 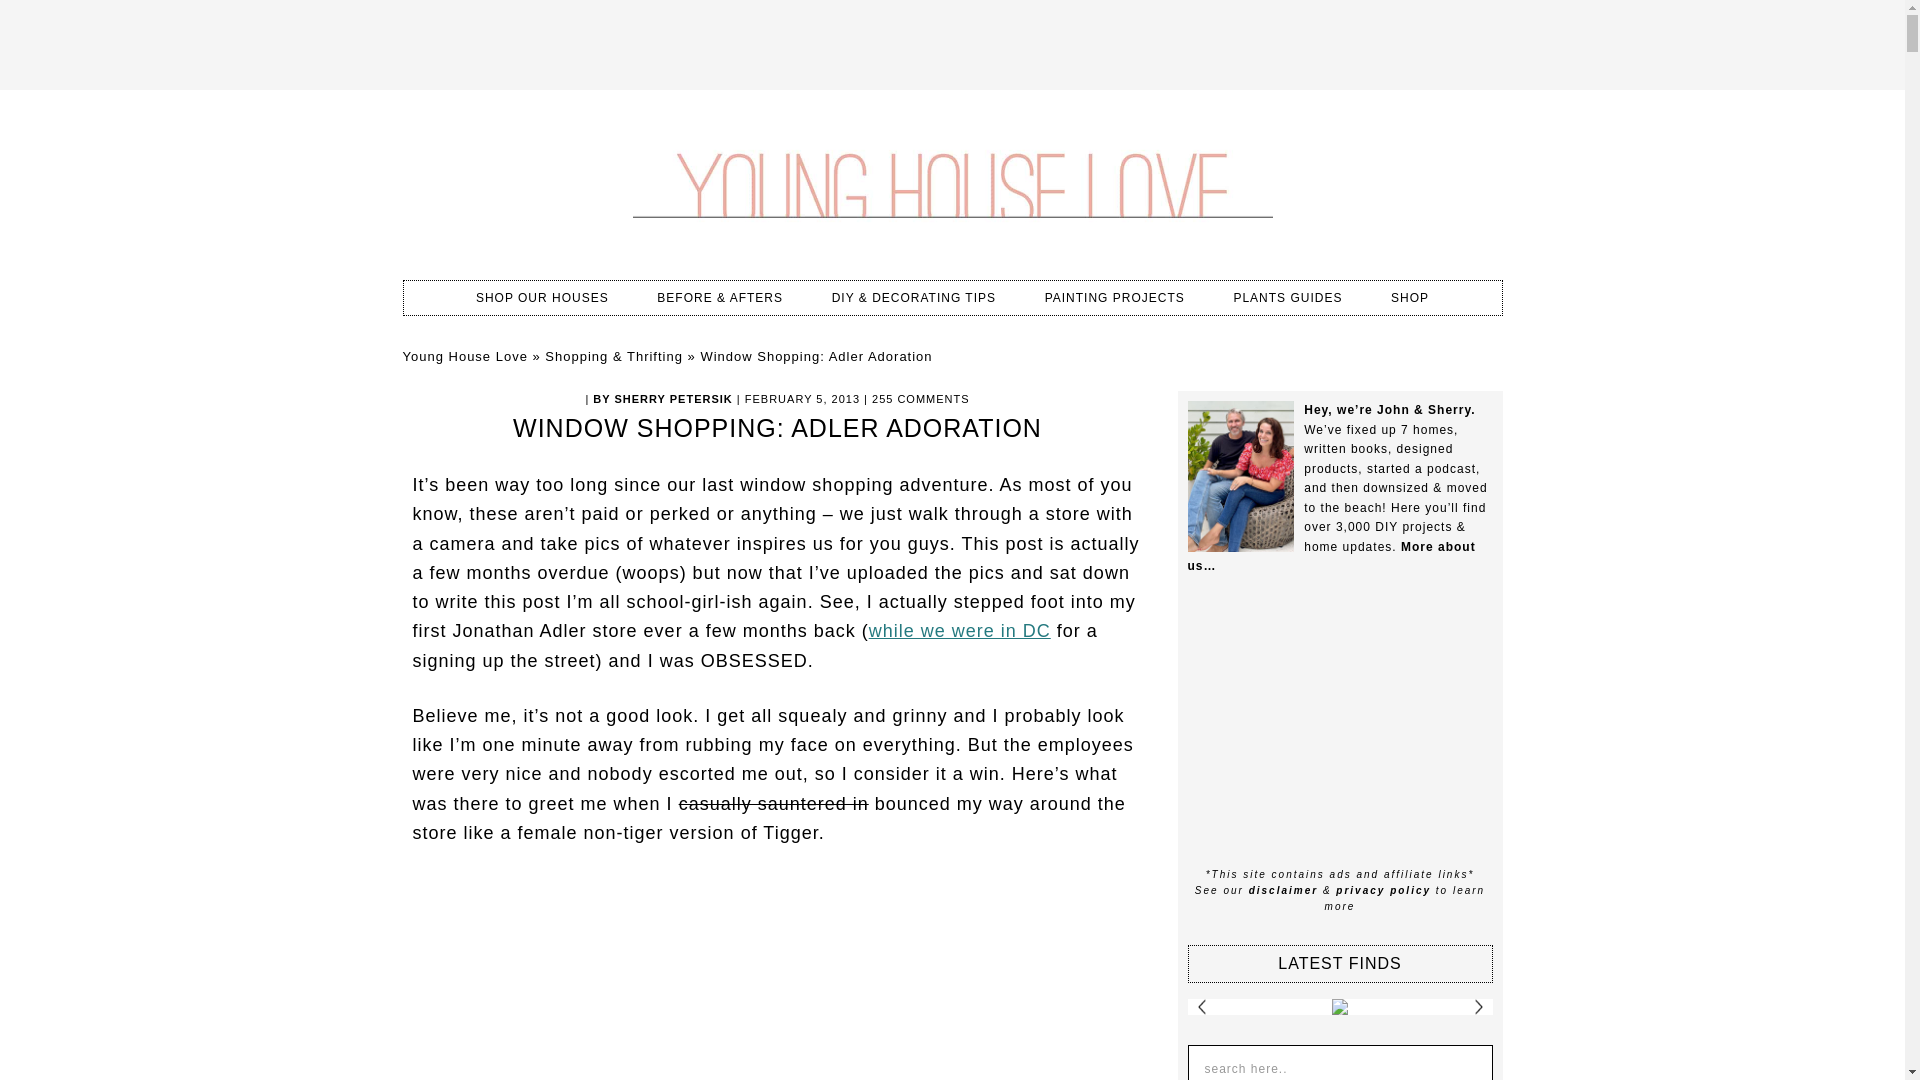 What do you see at coordinates (951, 180) in the screenshot?
I see `YOUNG HOUSE LOVE` at bounding box center [951, 180].